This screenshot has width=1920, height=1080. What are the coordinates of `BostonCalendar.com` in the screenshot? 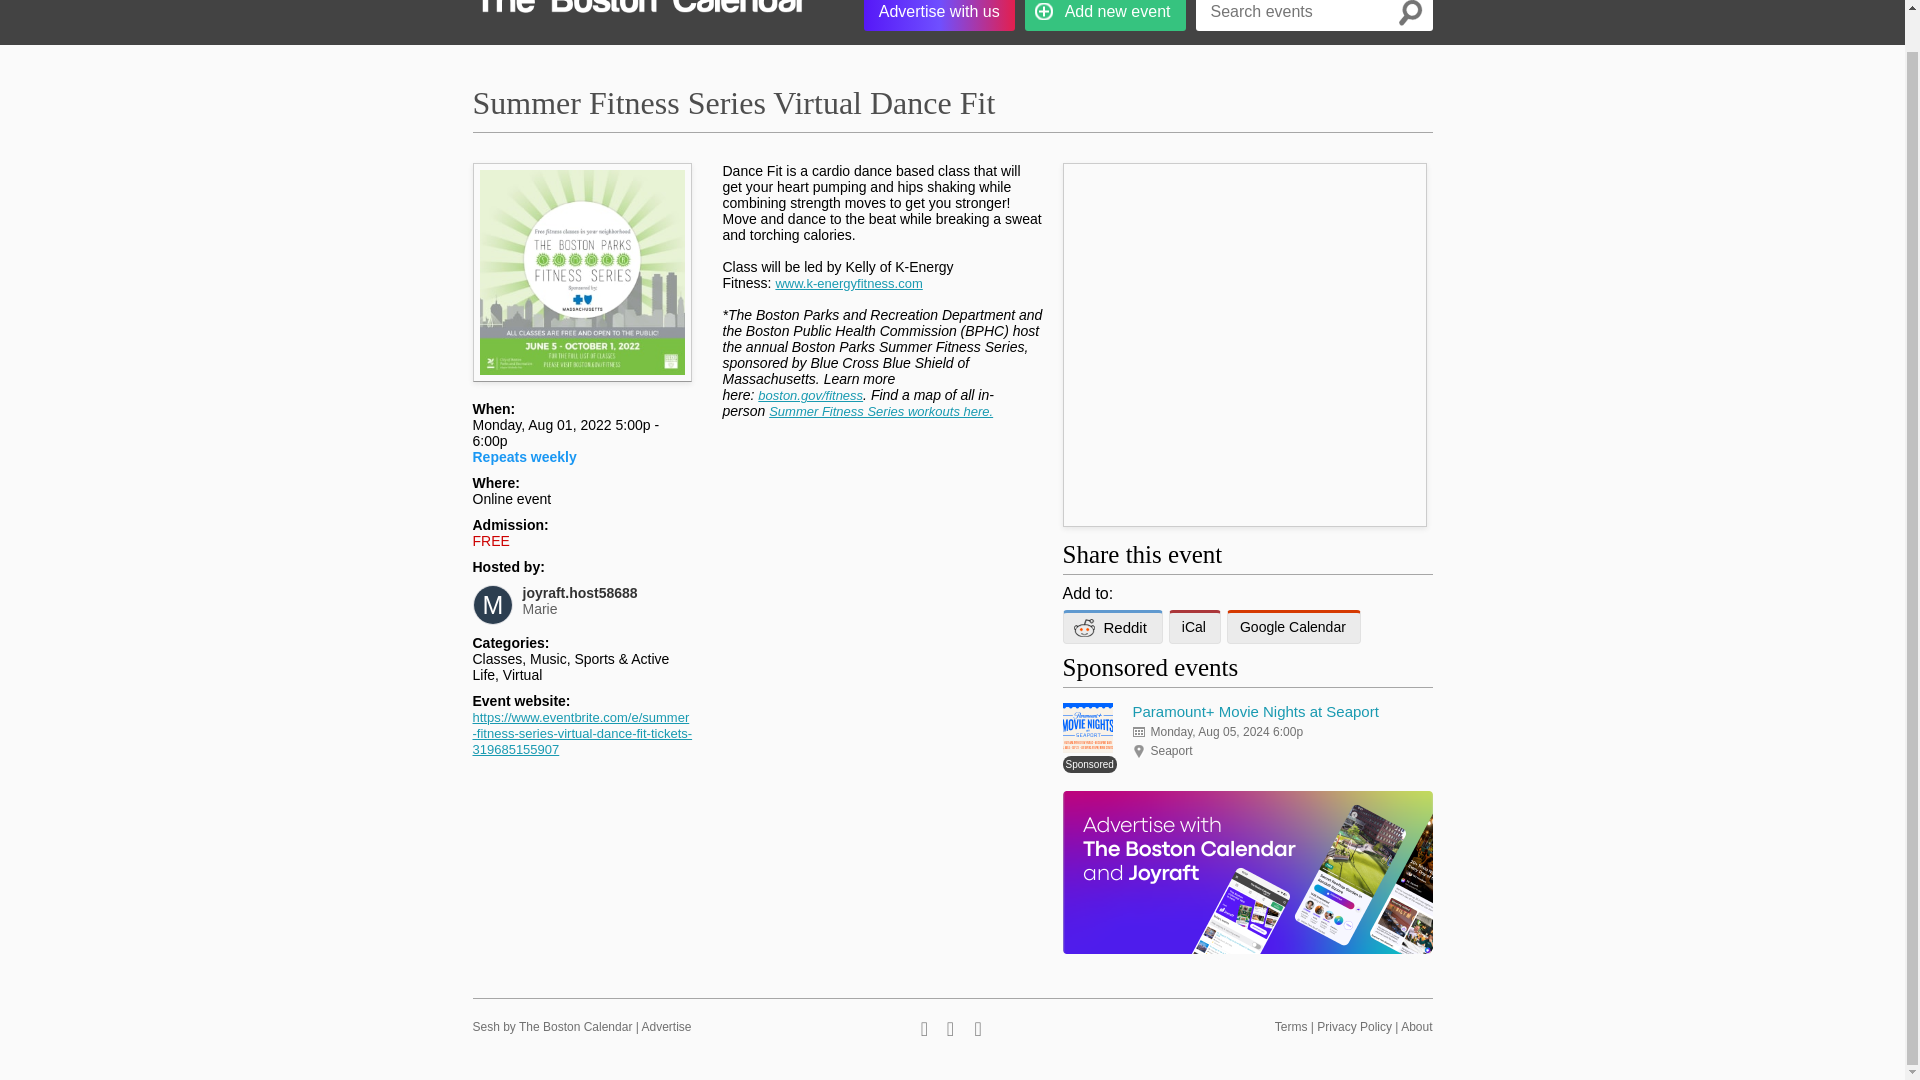 It's located at (940, 16).